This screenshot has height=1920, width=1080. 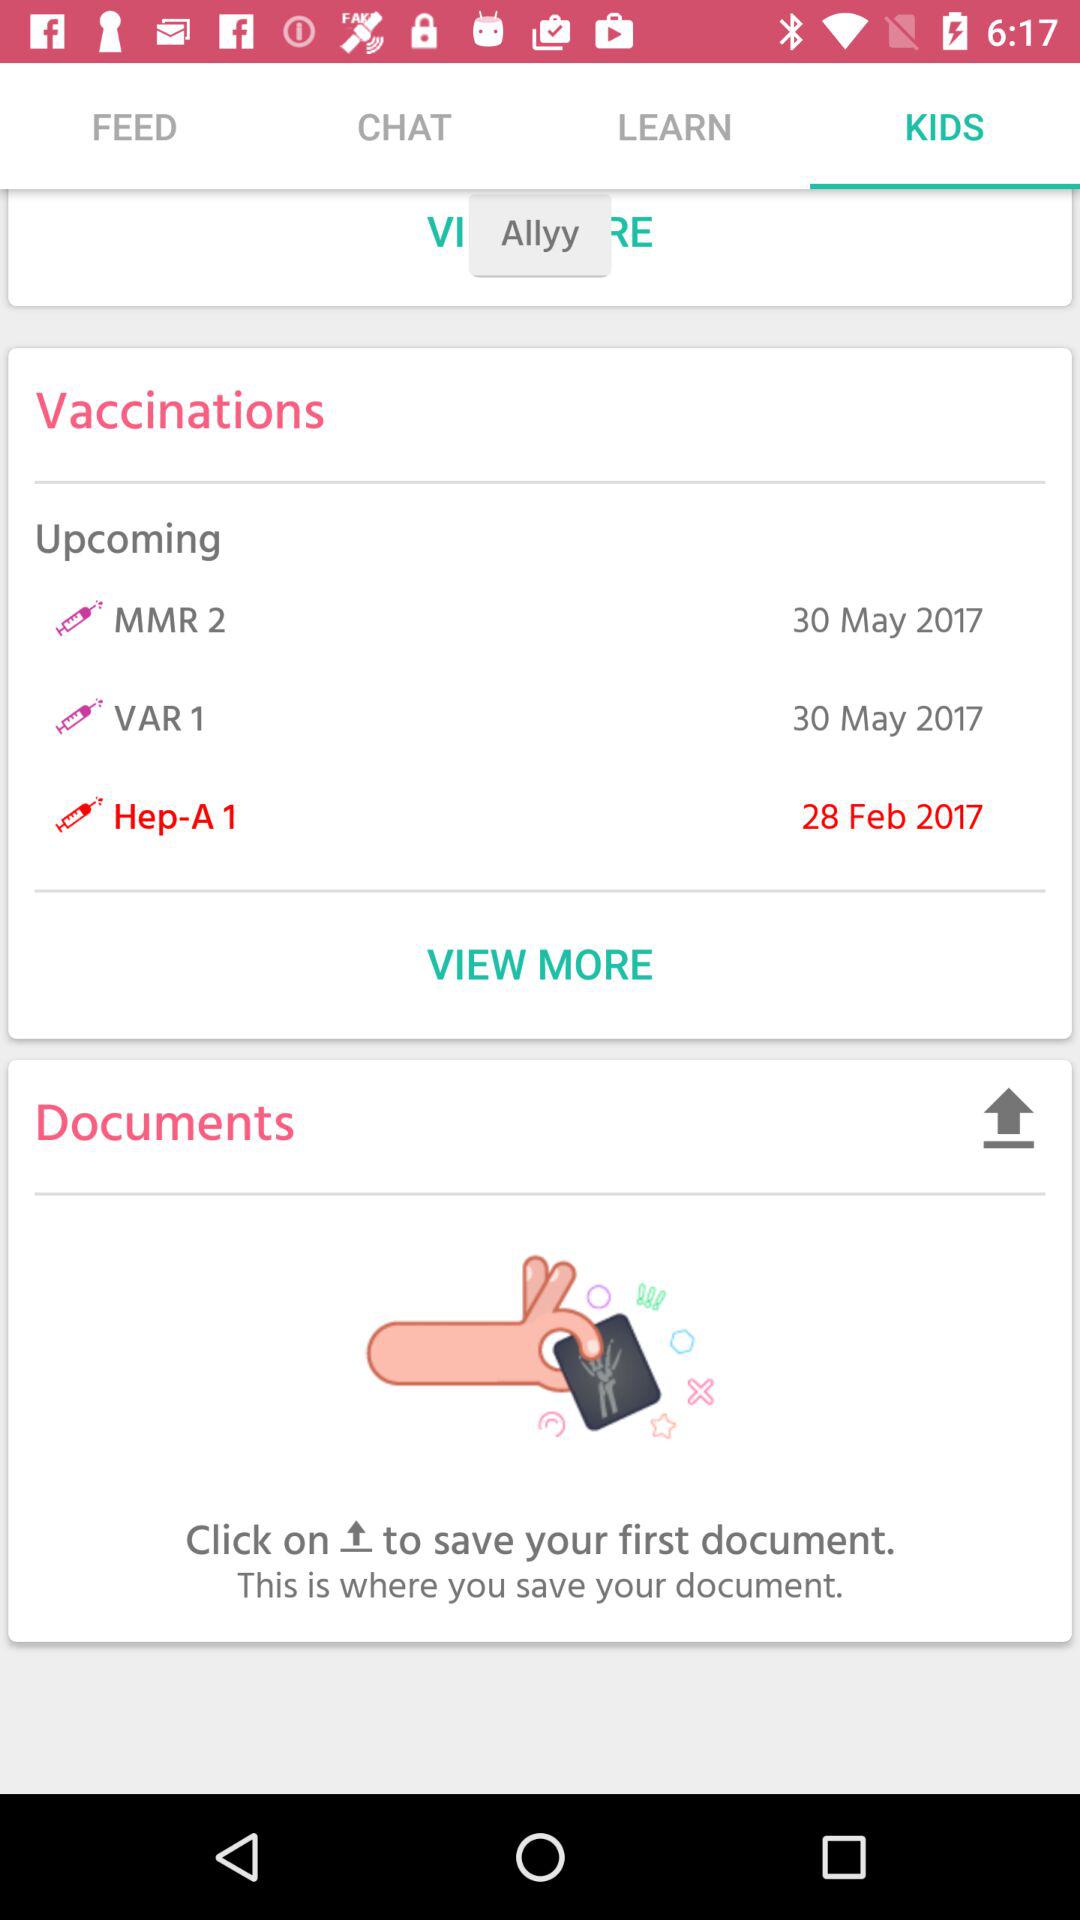 What do you see at coordinates (1008, 1118) in the screenshot?
I see `upload` at bounding box center [1008, 1118].